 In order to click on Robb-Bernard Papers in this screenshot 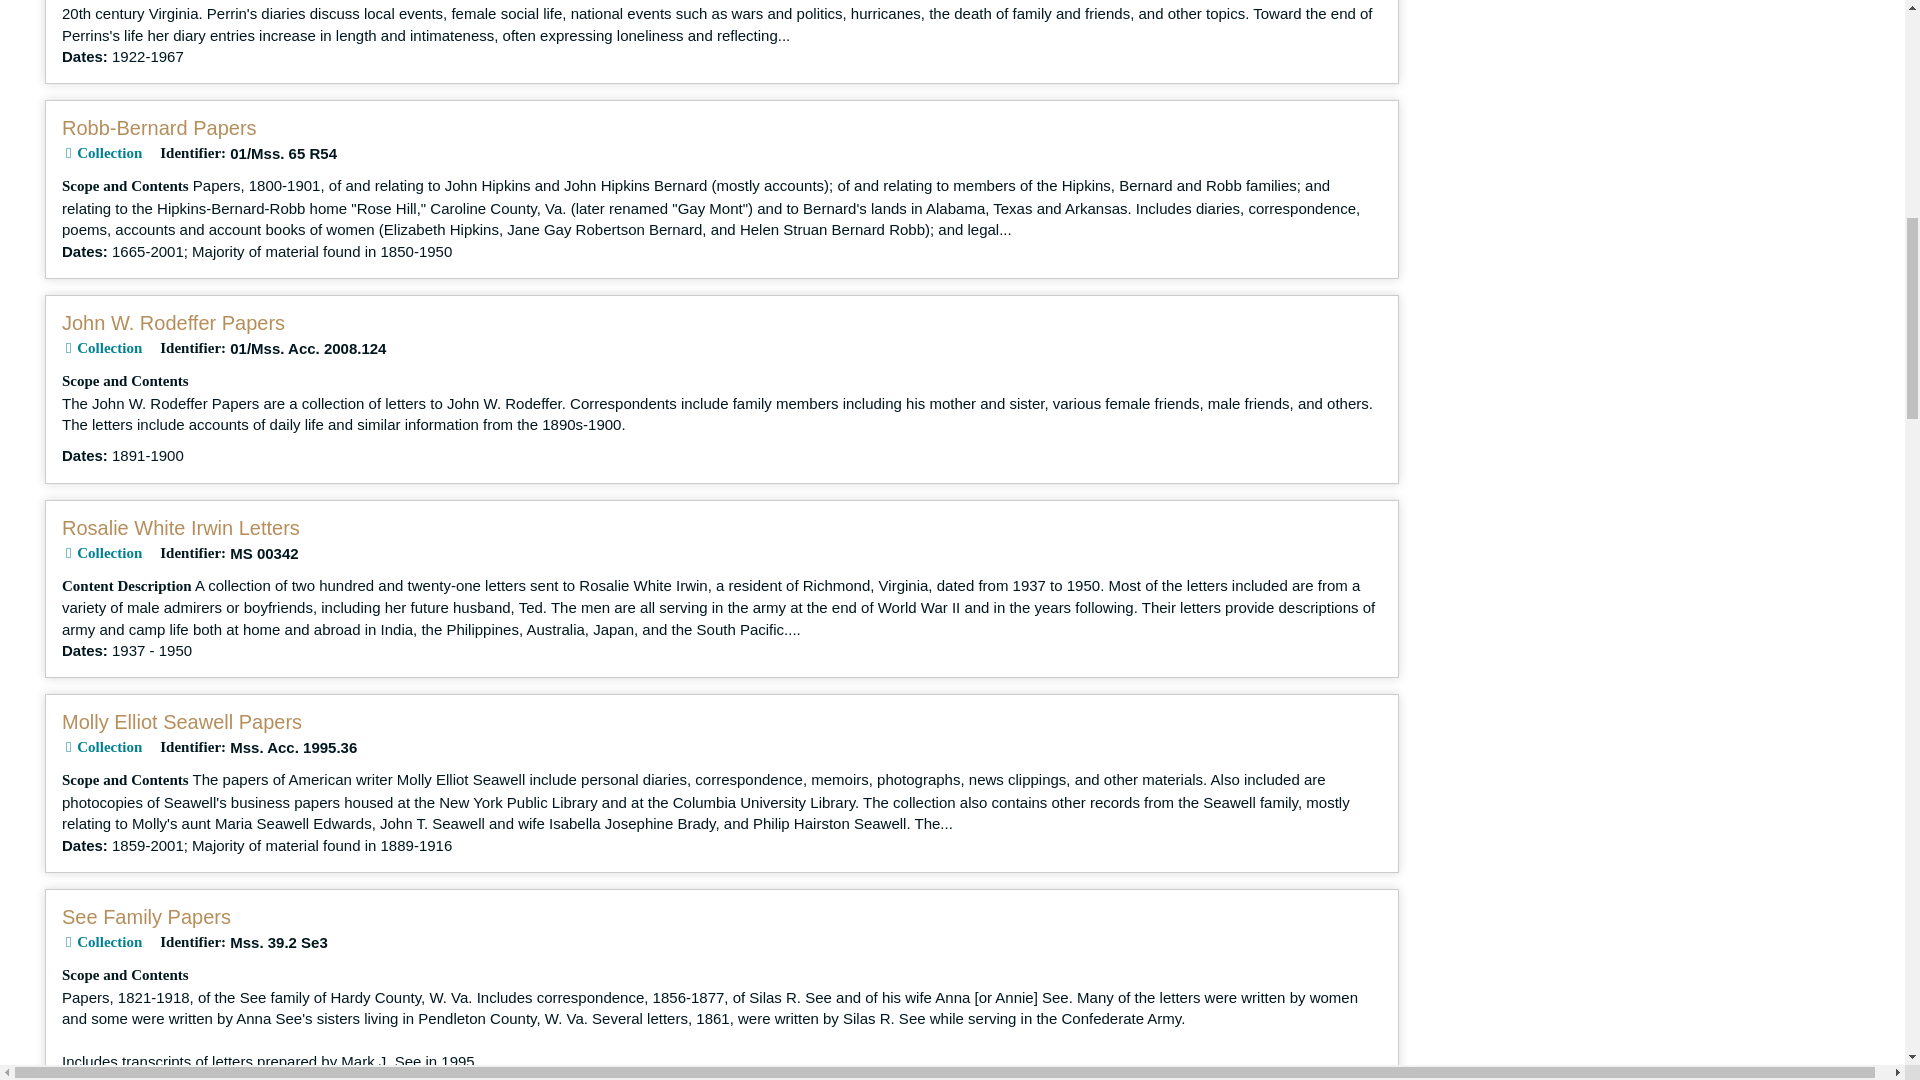, I will do `click(159, 128)`.